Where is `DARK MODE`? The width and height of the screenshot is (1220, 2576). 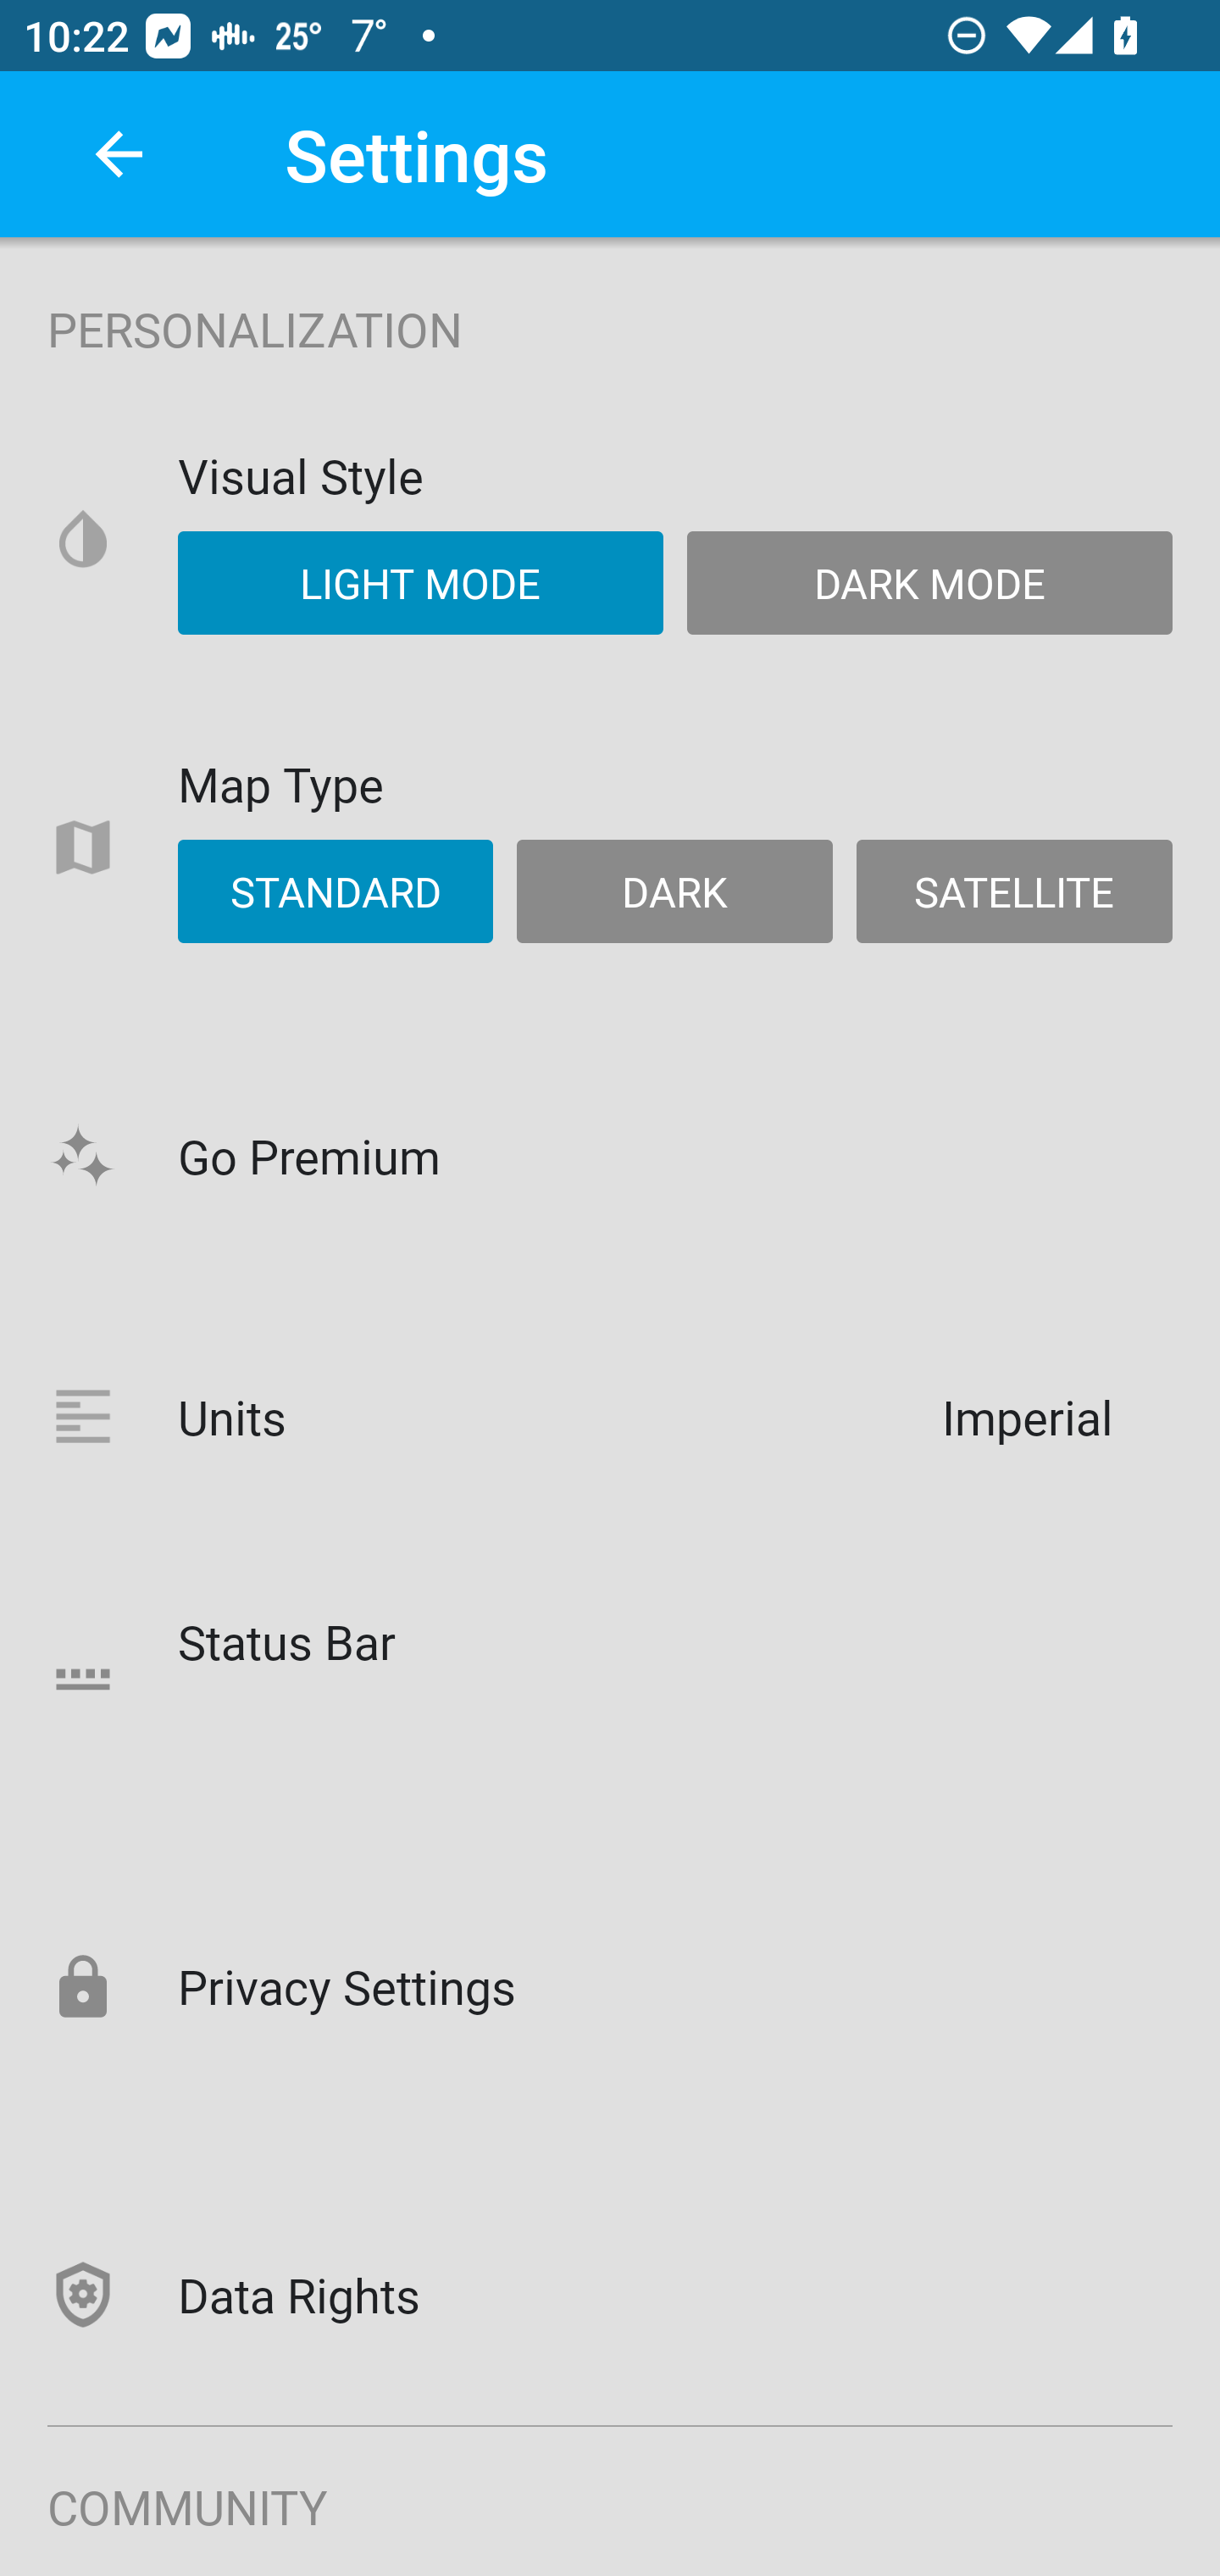 DARK MODE is located at coordinates (929, 581).